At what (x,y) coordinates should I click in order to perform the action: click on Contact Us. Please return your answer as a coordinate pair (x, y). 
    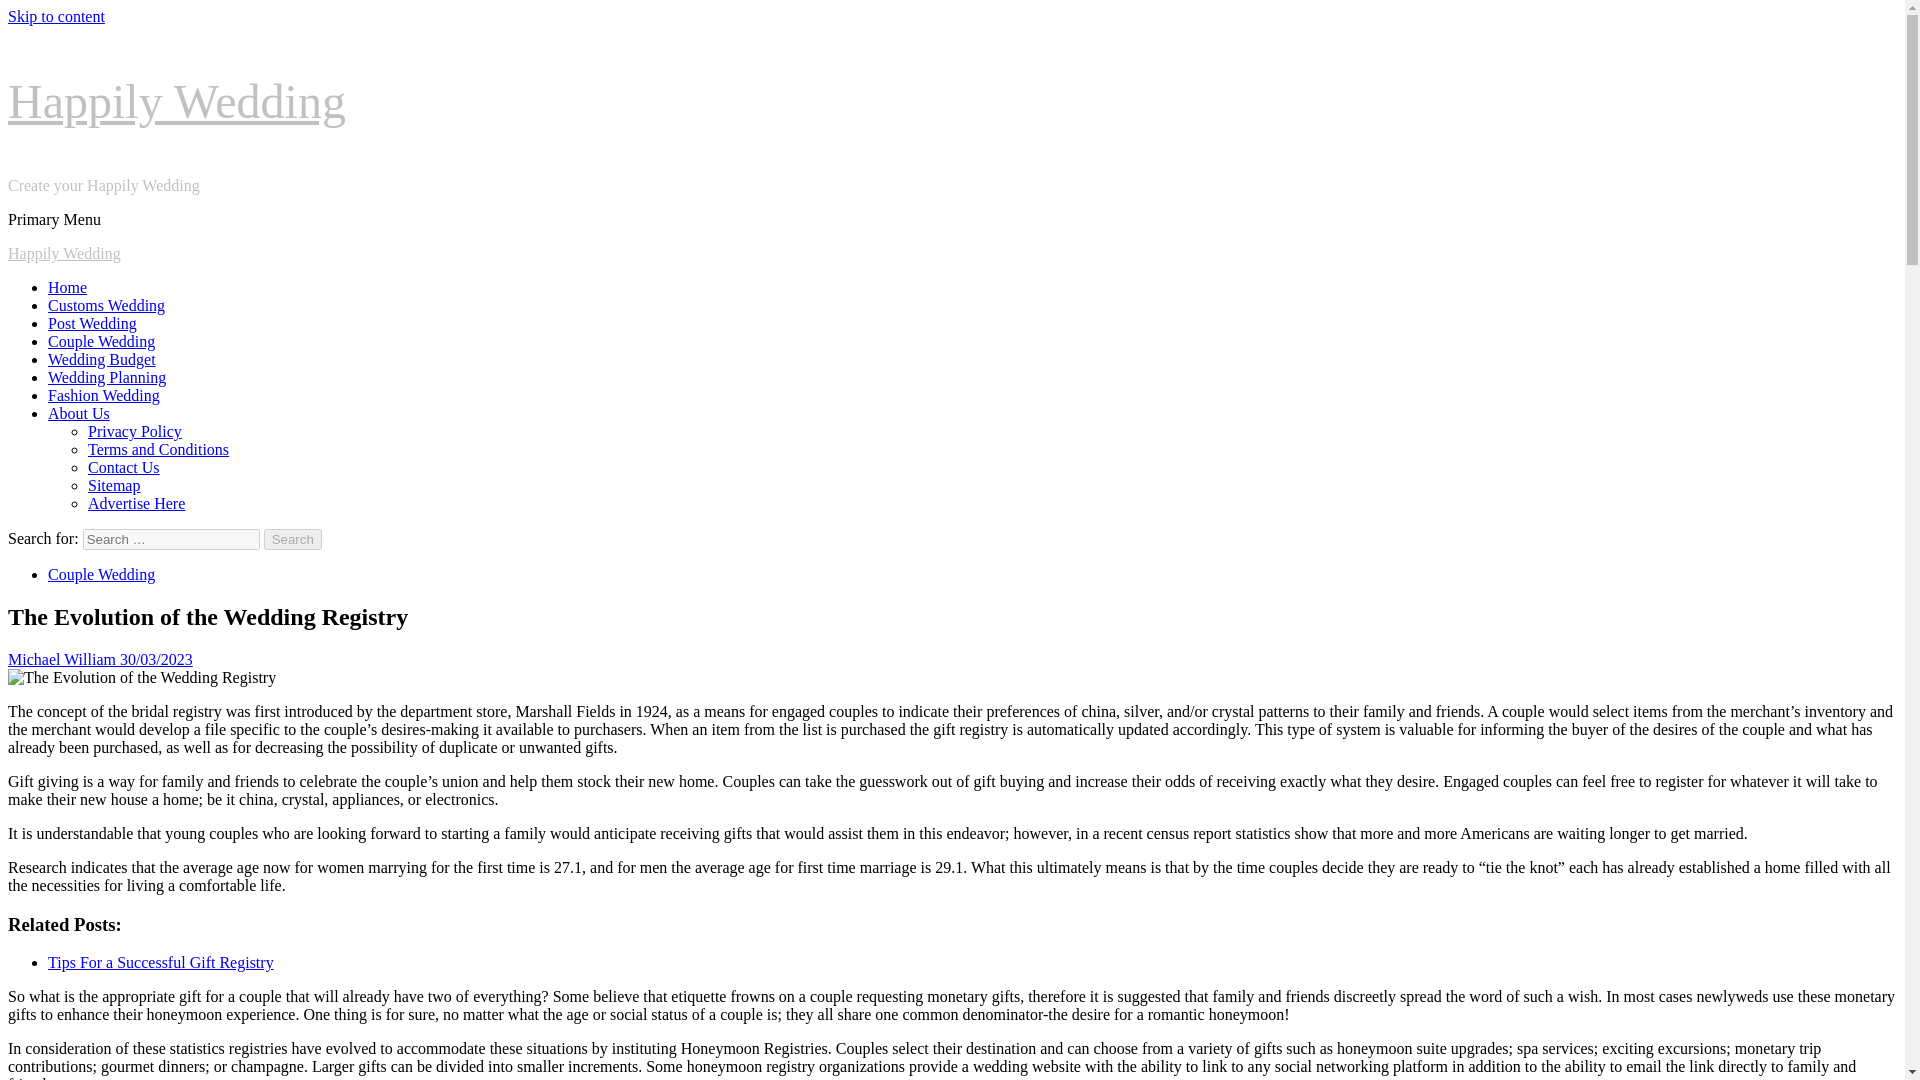
    Looking at the image, I should click on (124, 468).